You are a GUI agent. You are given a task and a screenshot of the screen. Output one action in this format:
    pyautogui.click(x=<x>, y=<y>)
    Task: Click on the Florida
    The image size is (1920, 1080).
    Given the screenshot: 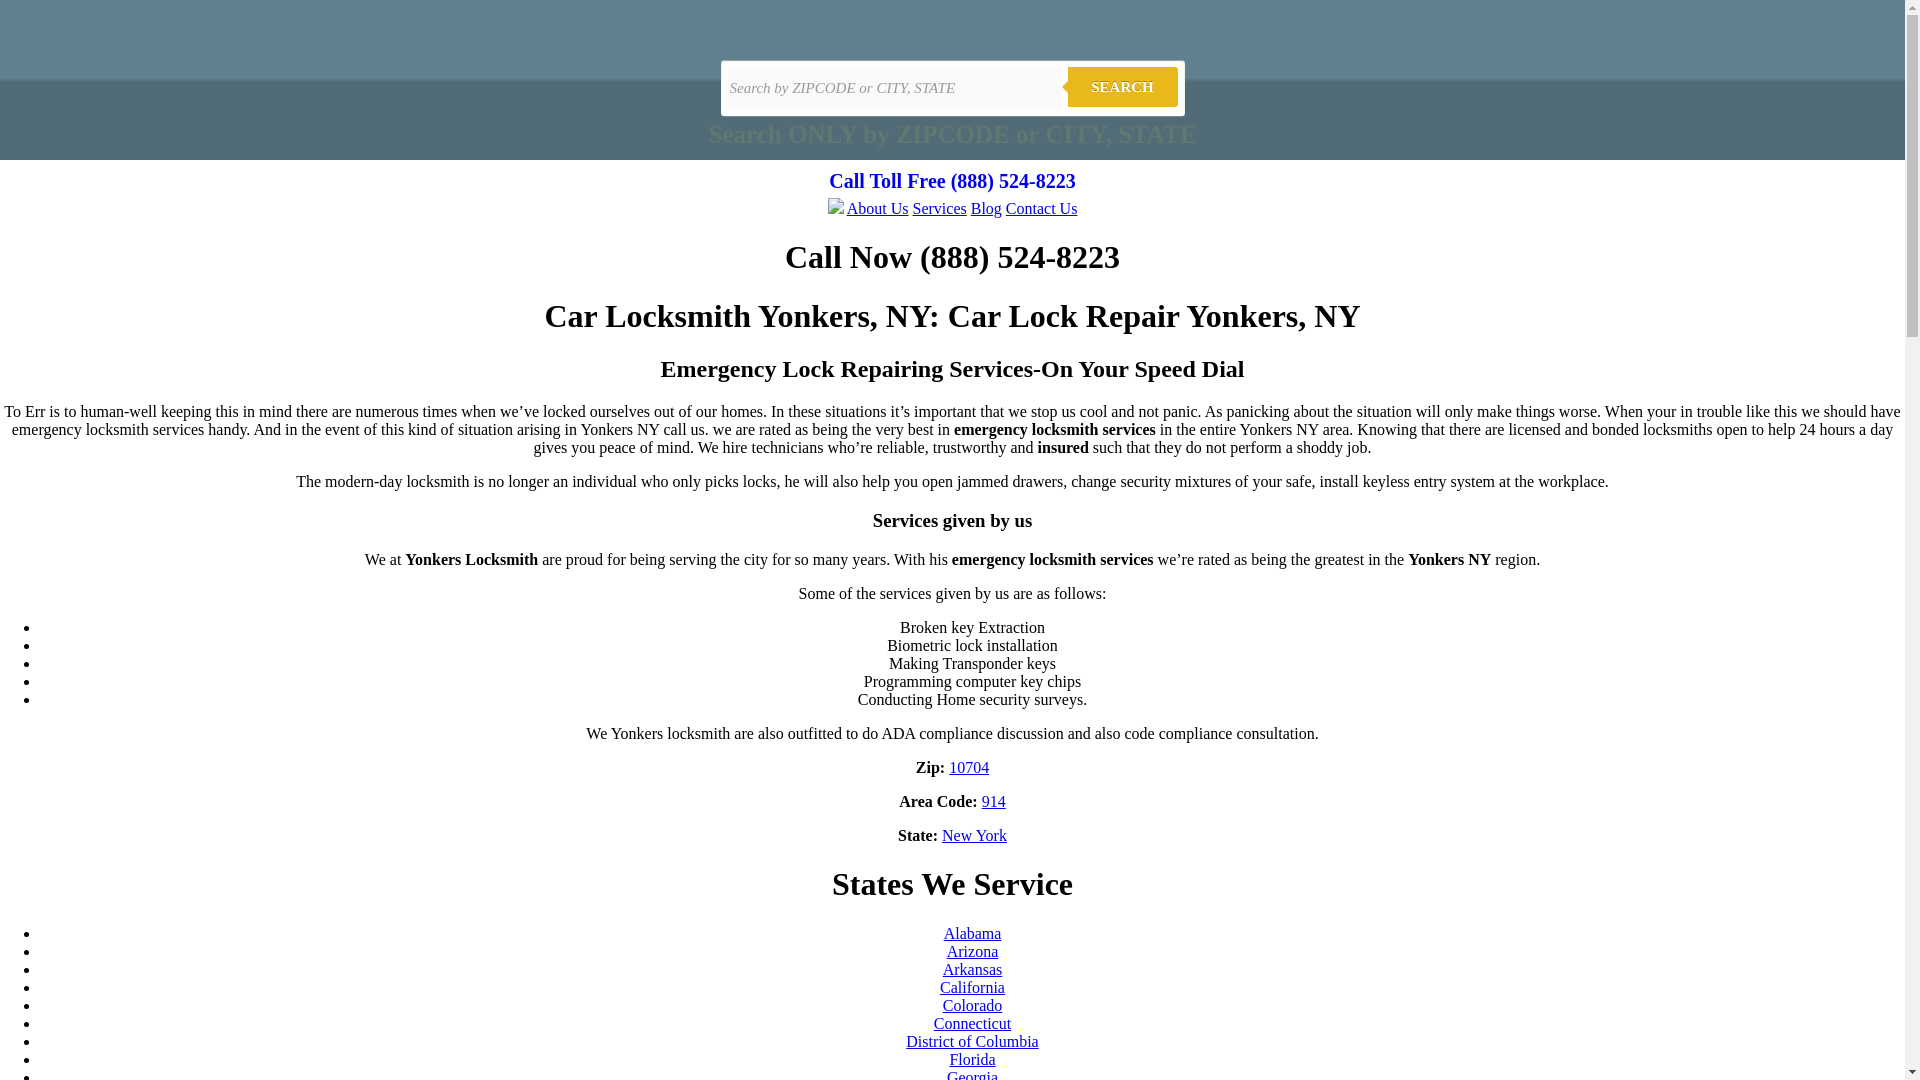 What is the action you would take?
    pyautogui.click(x=971, y=1059)
    